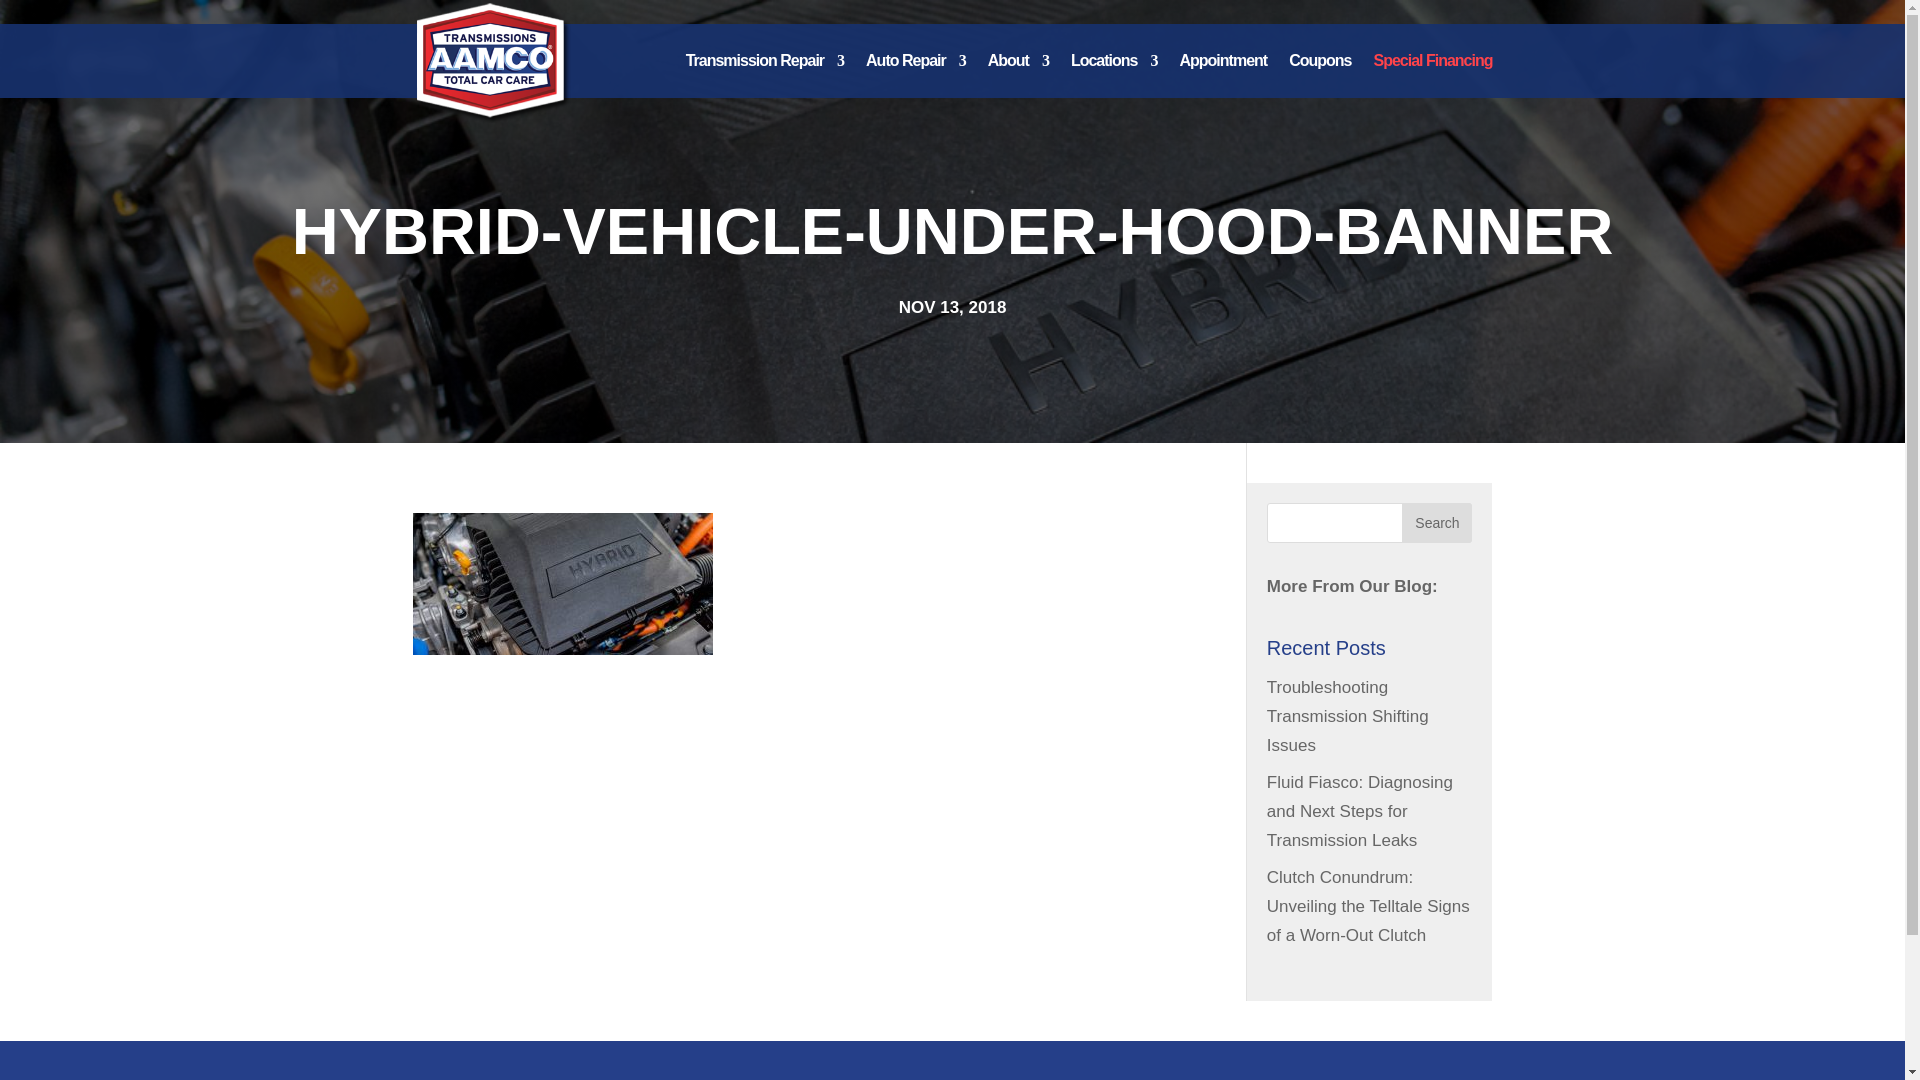 The width and height of the screenshot is (1920, 1080). Describe the element at coordinates (1222, 76) in the screenshot. I see `Appointment` at that location.